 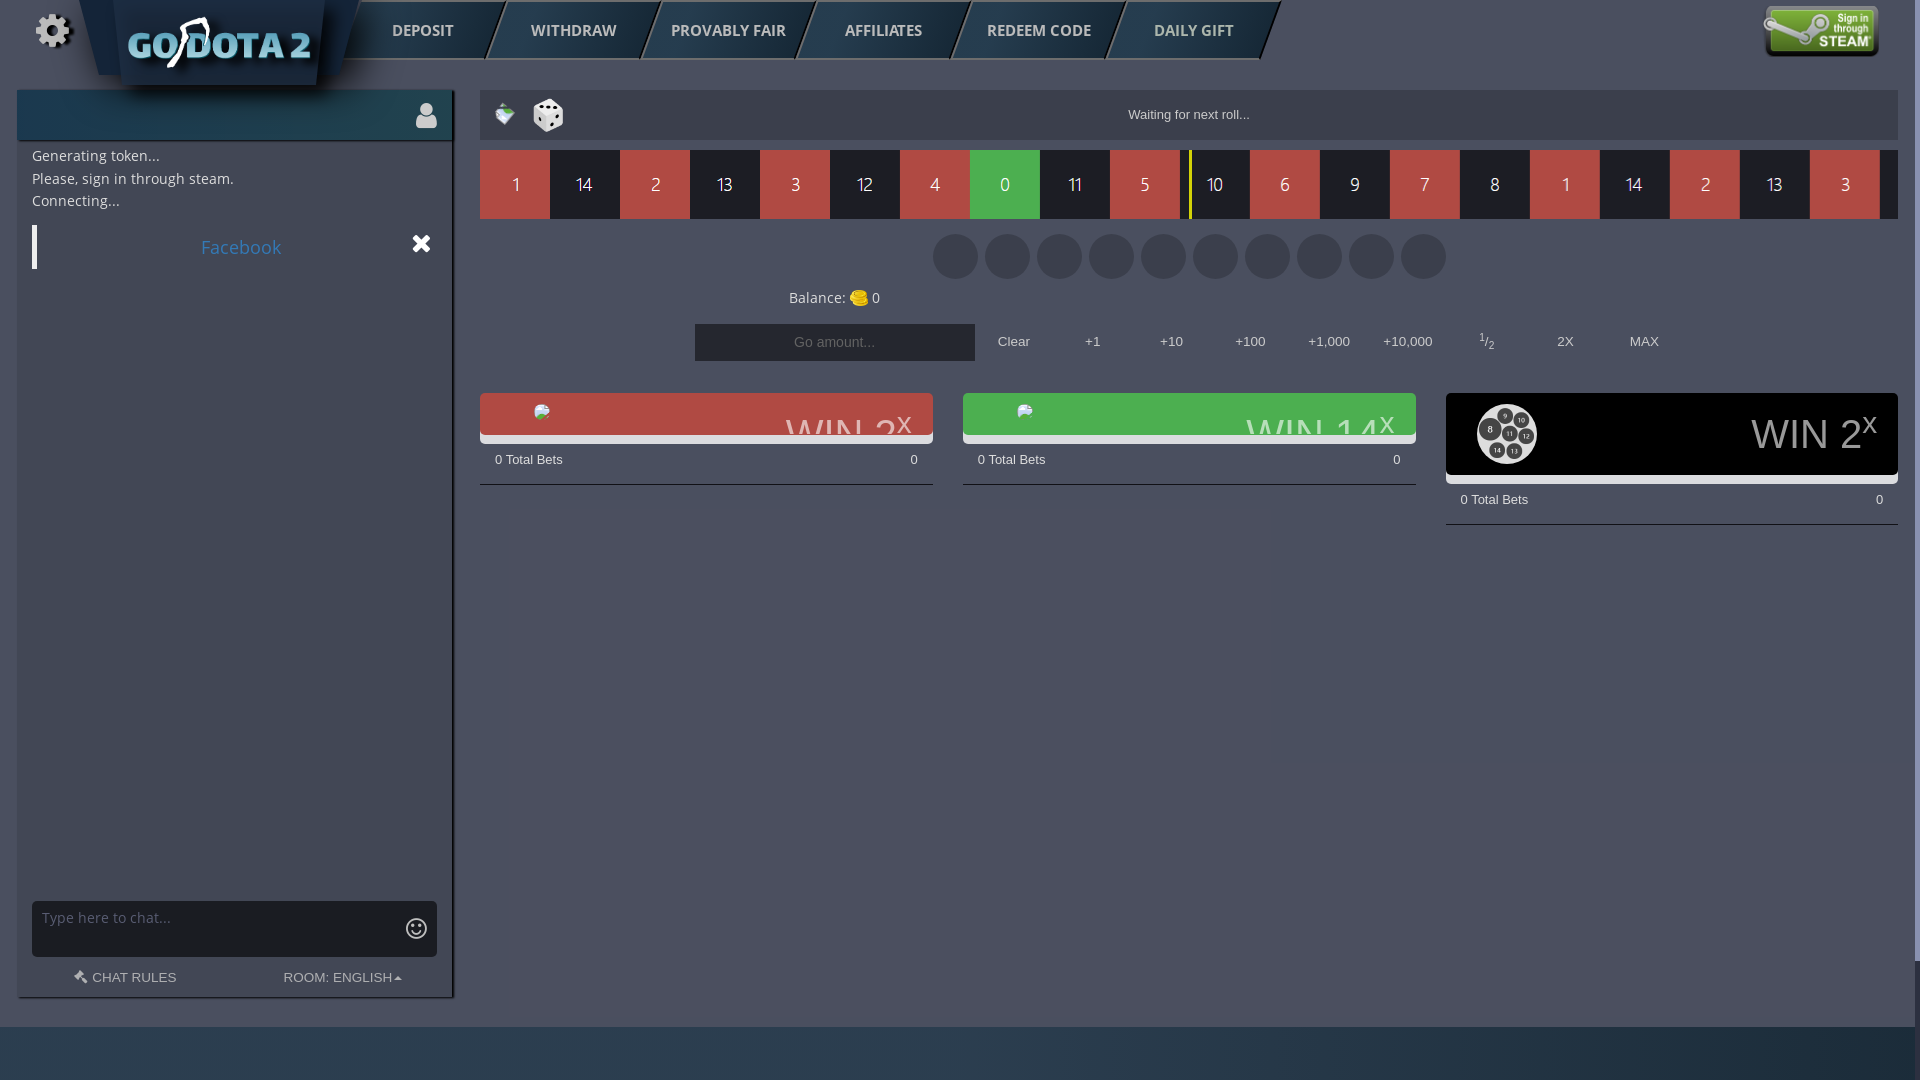 I want to click on Clear, so click(x=1014, y=342).